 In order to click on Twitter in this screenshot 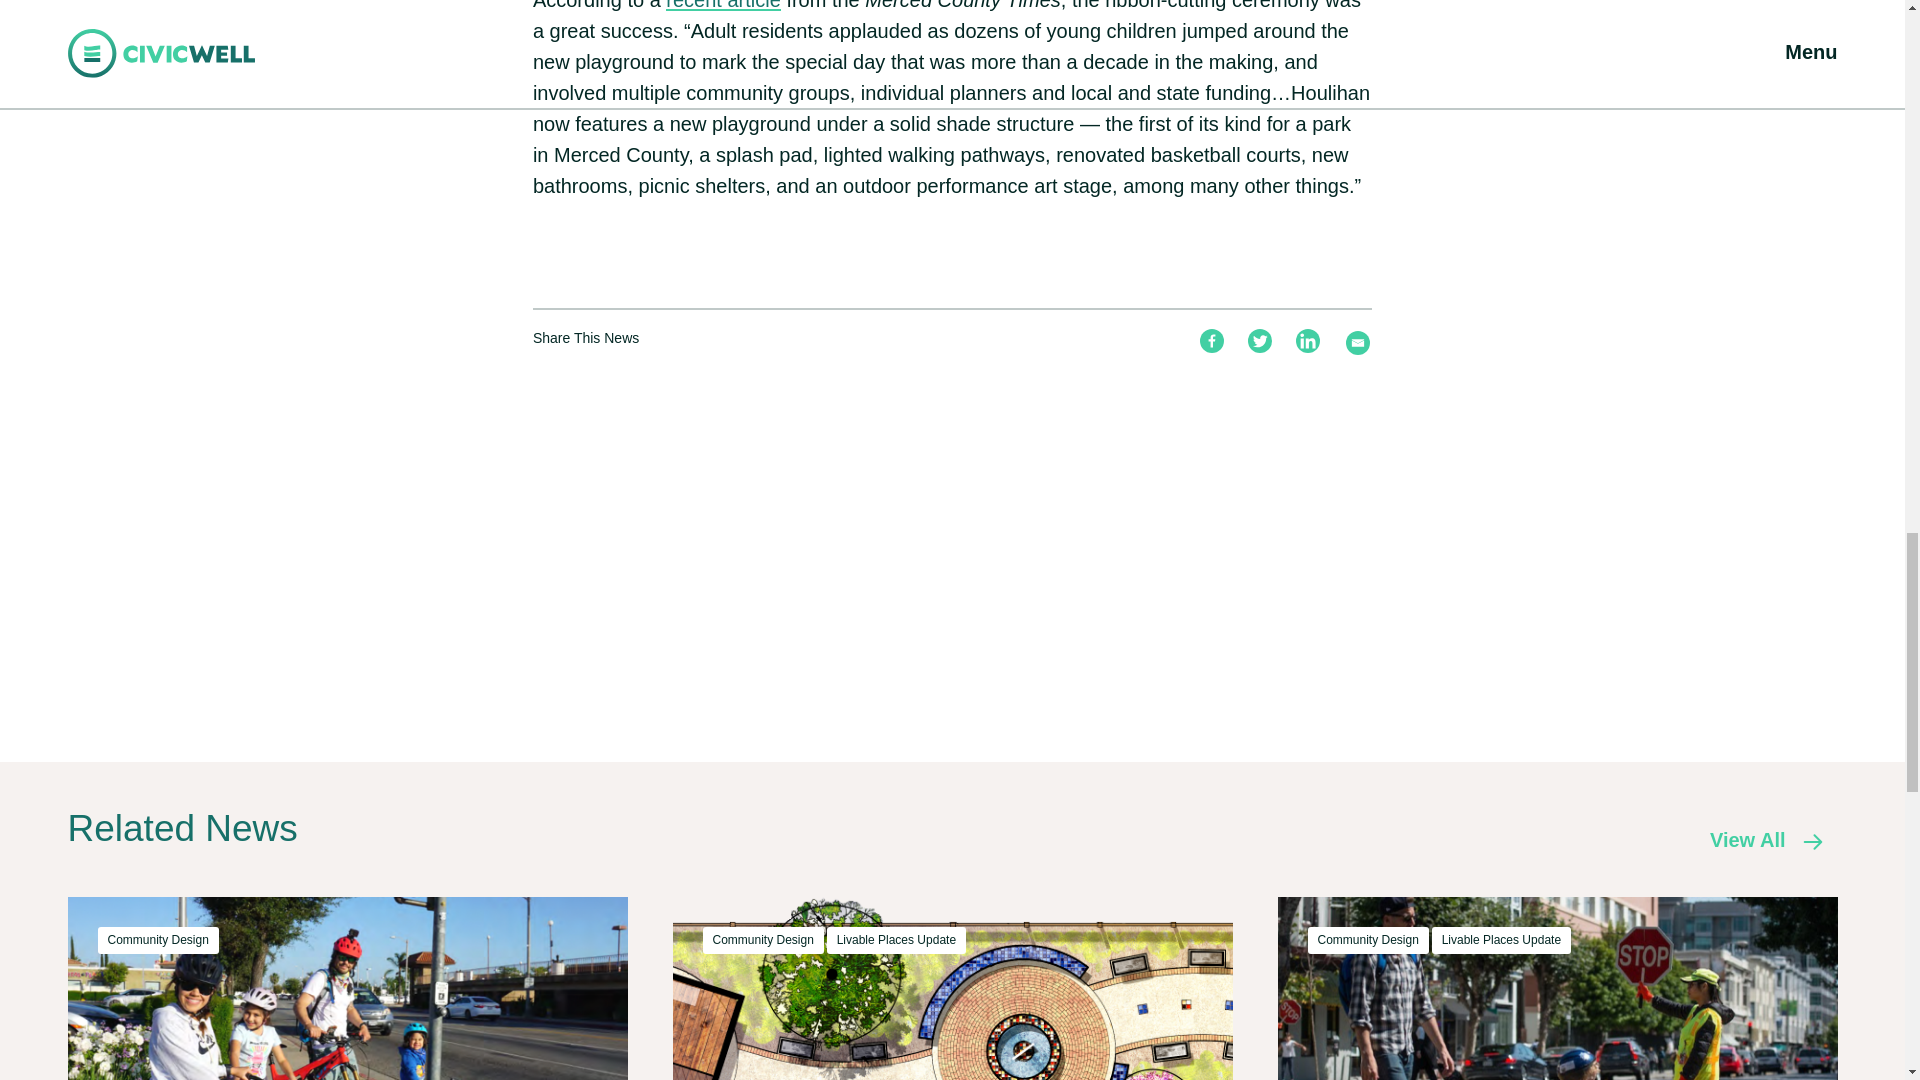, I will do `click(1260, 341)`.